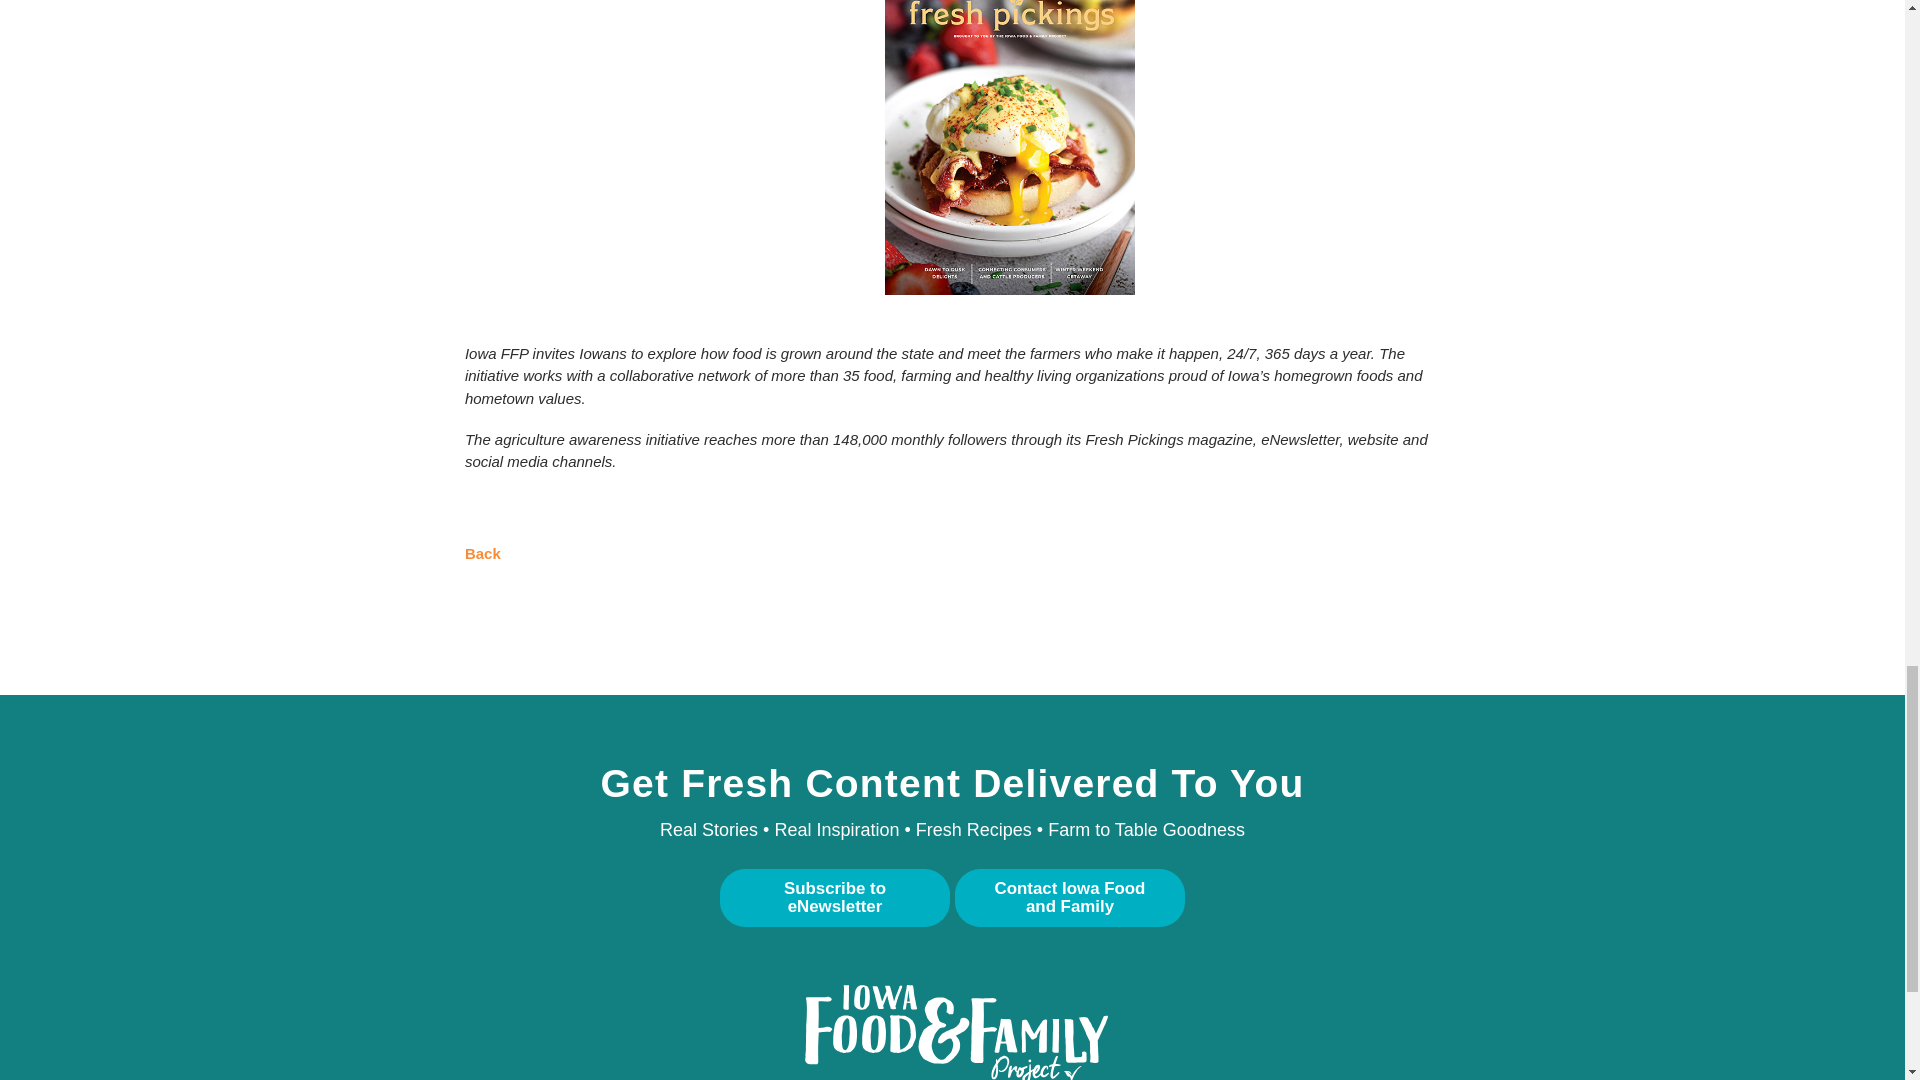 This screenshot has height=1080, width=1920. Describe the element at coordinates (1069, 897) in the screenshot. I see `Contact Iowa Food and Family` at that location.